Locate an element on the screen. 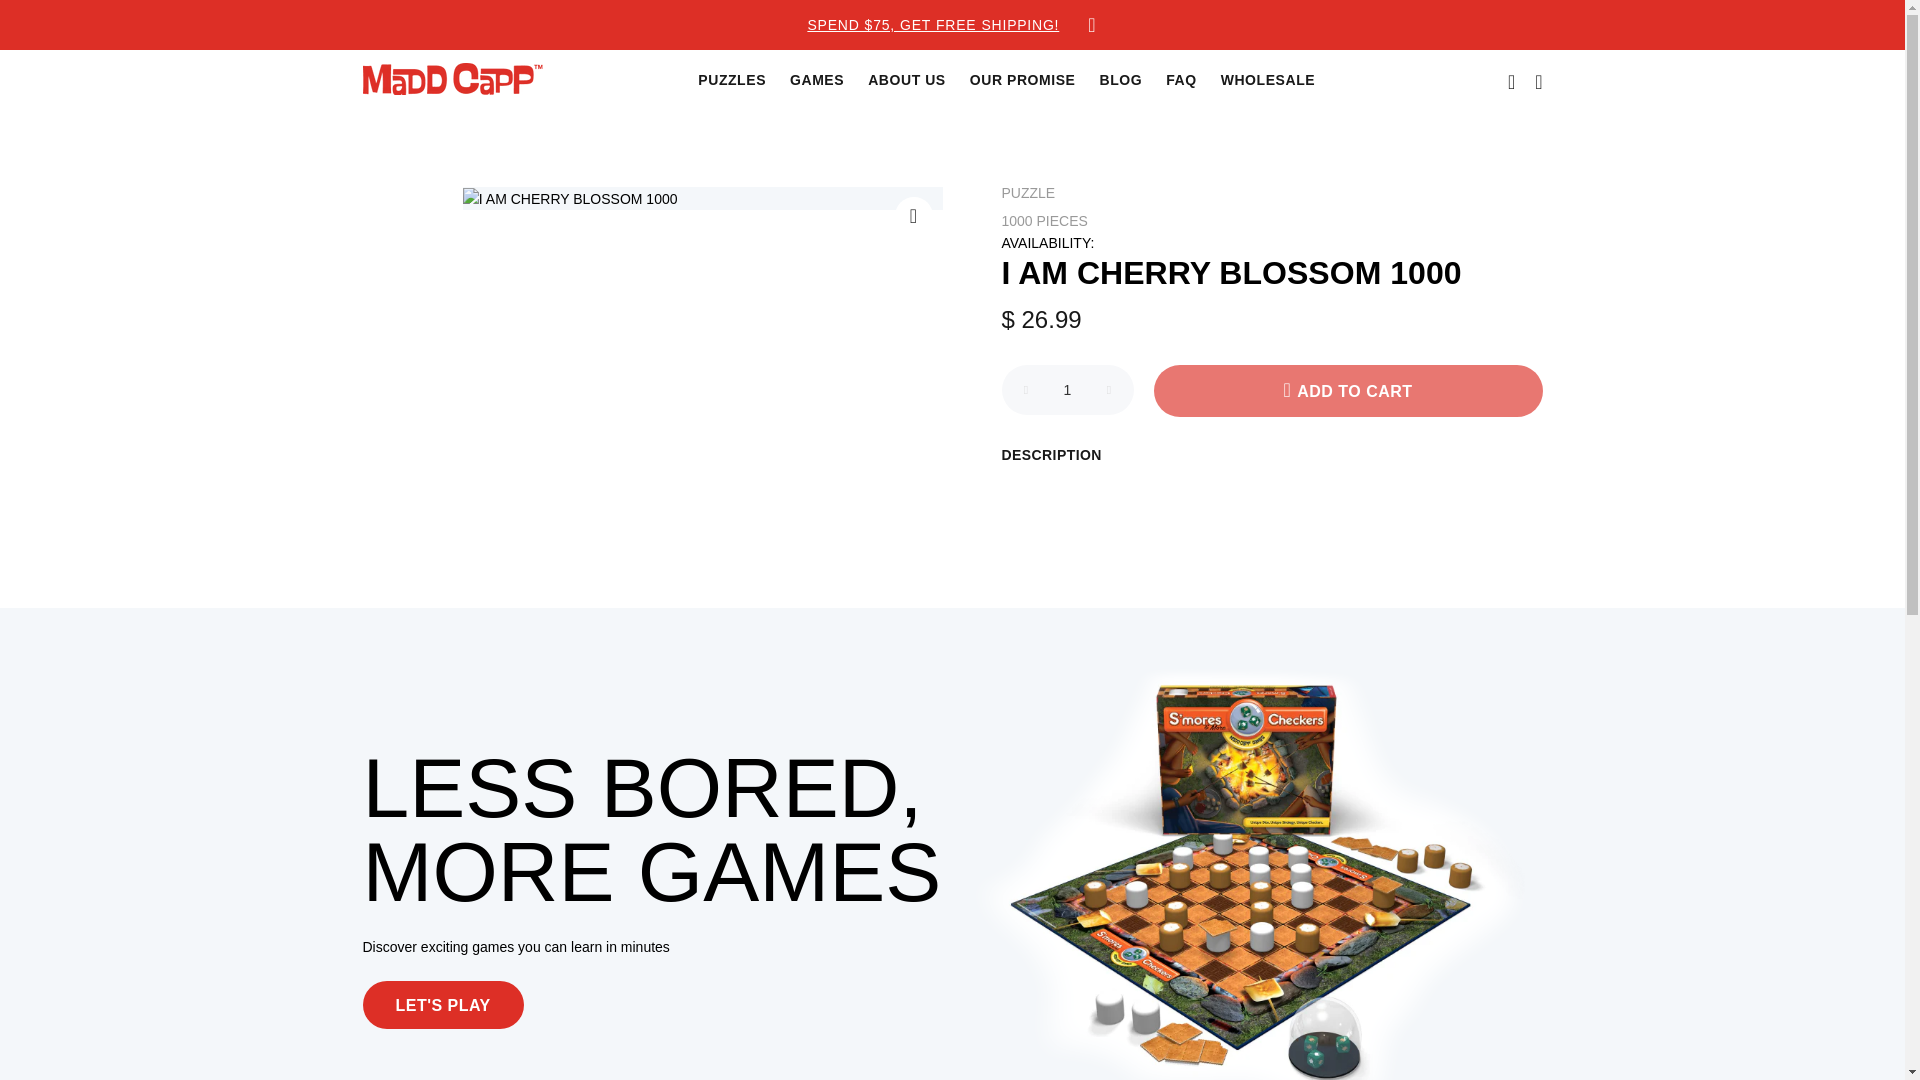 The image size is (1920, 1080). GAMES is located at coordinates (816, 80).